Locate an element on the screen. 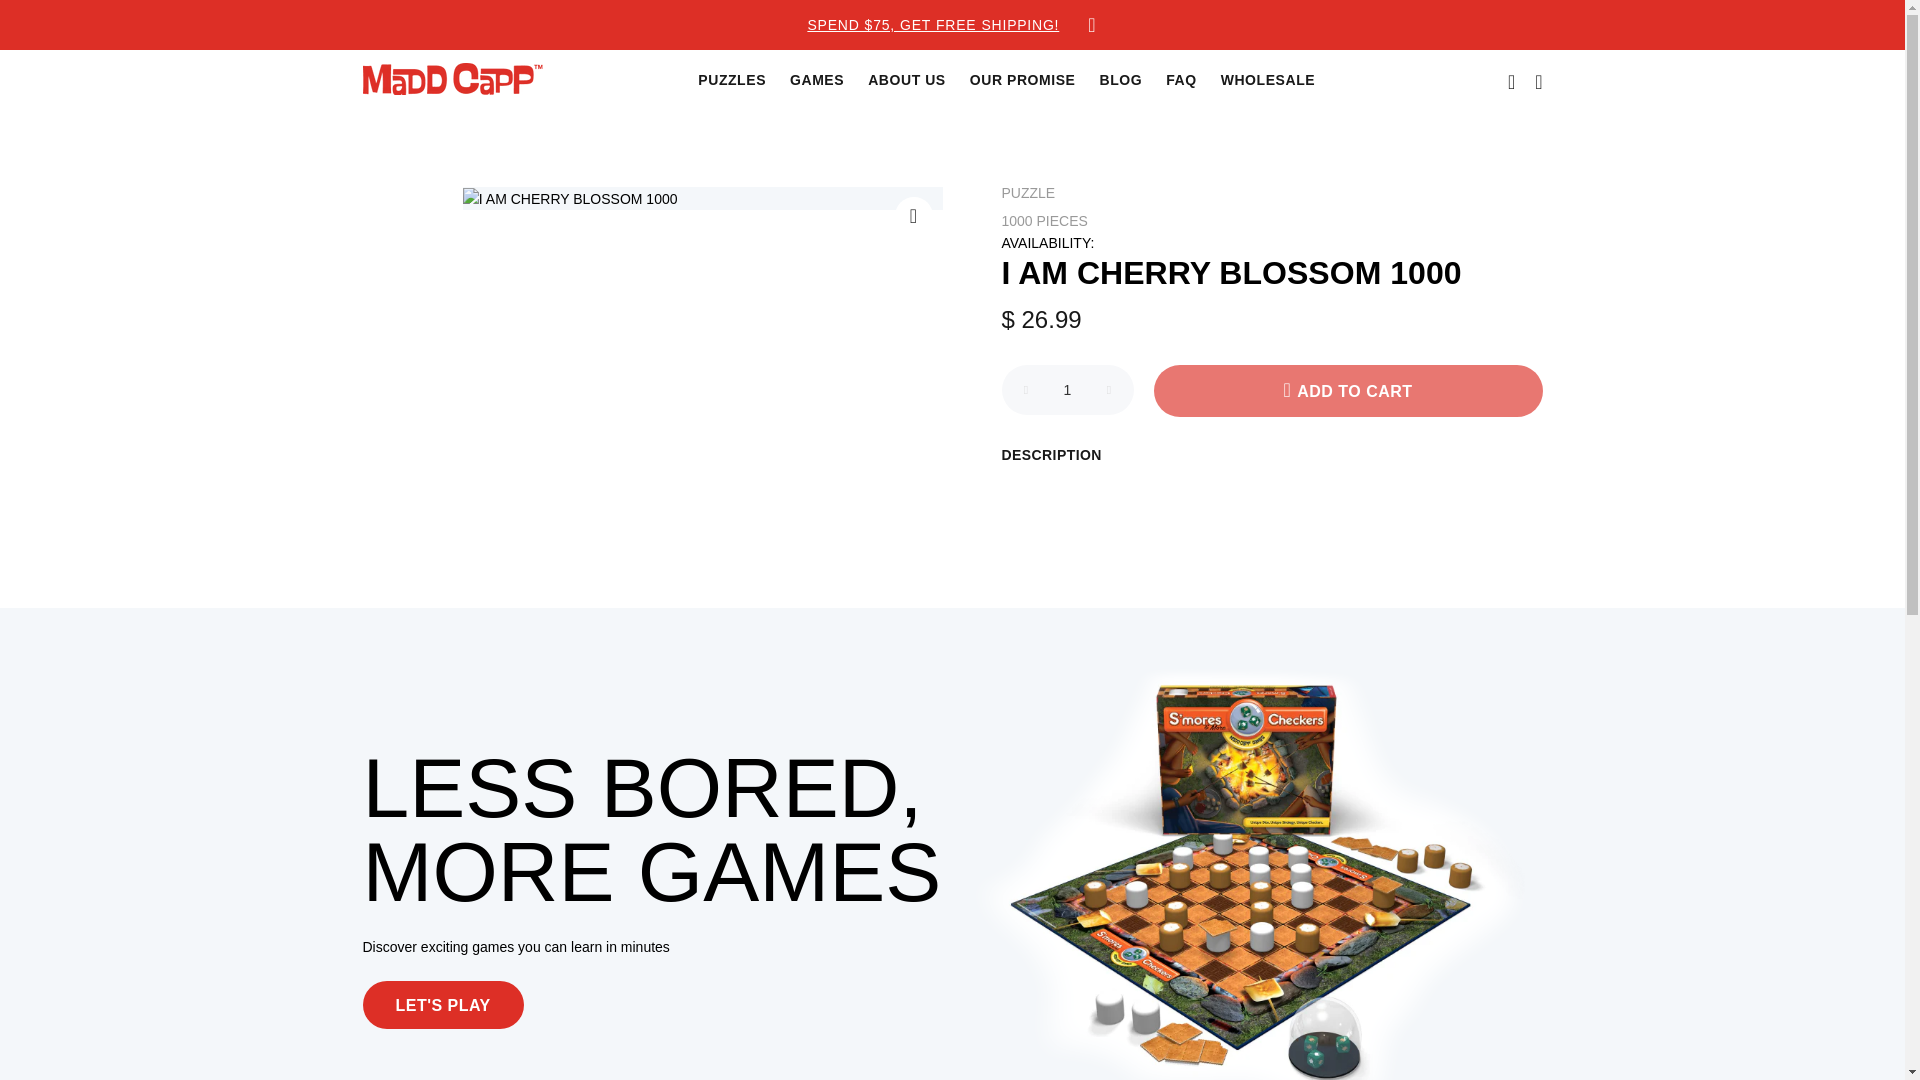 The image size is (1920, 1080). GAMES is located at coordinates (816, 80).